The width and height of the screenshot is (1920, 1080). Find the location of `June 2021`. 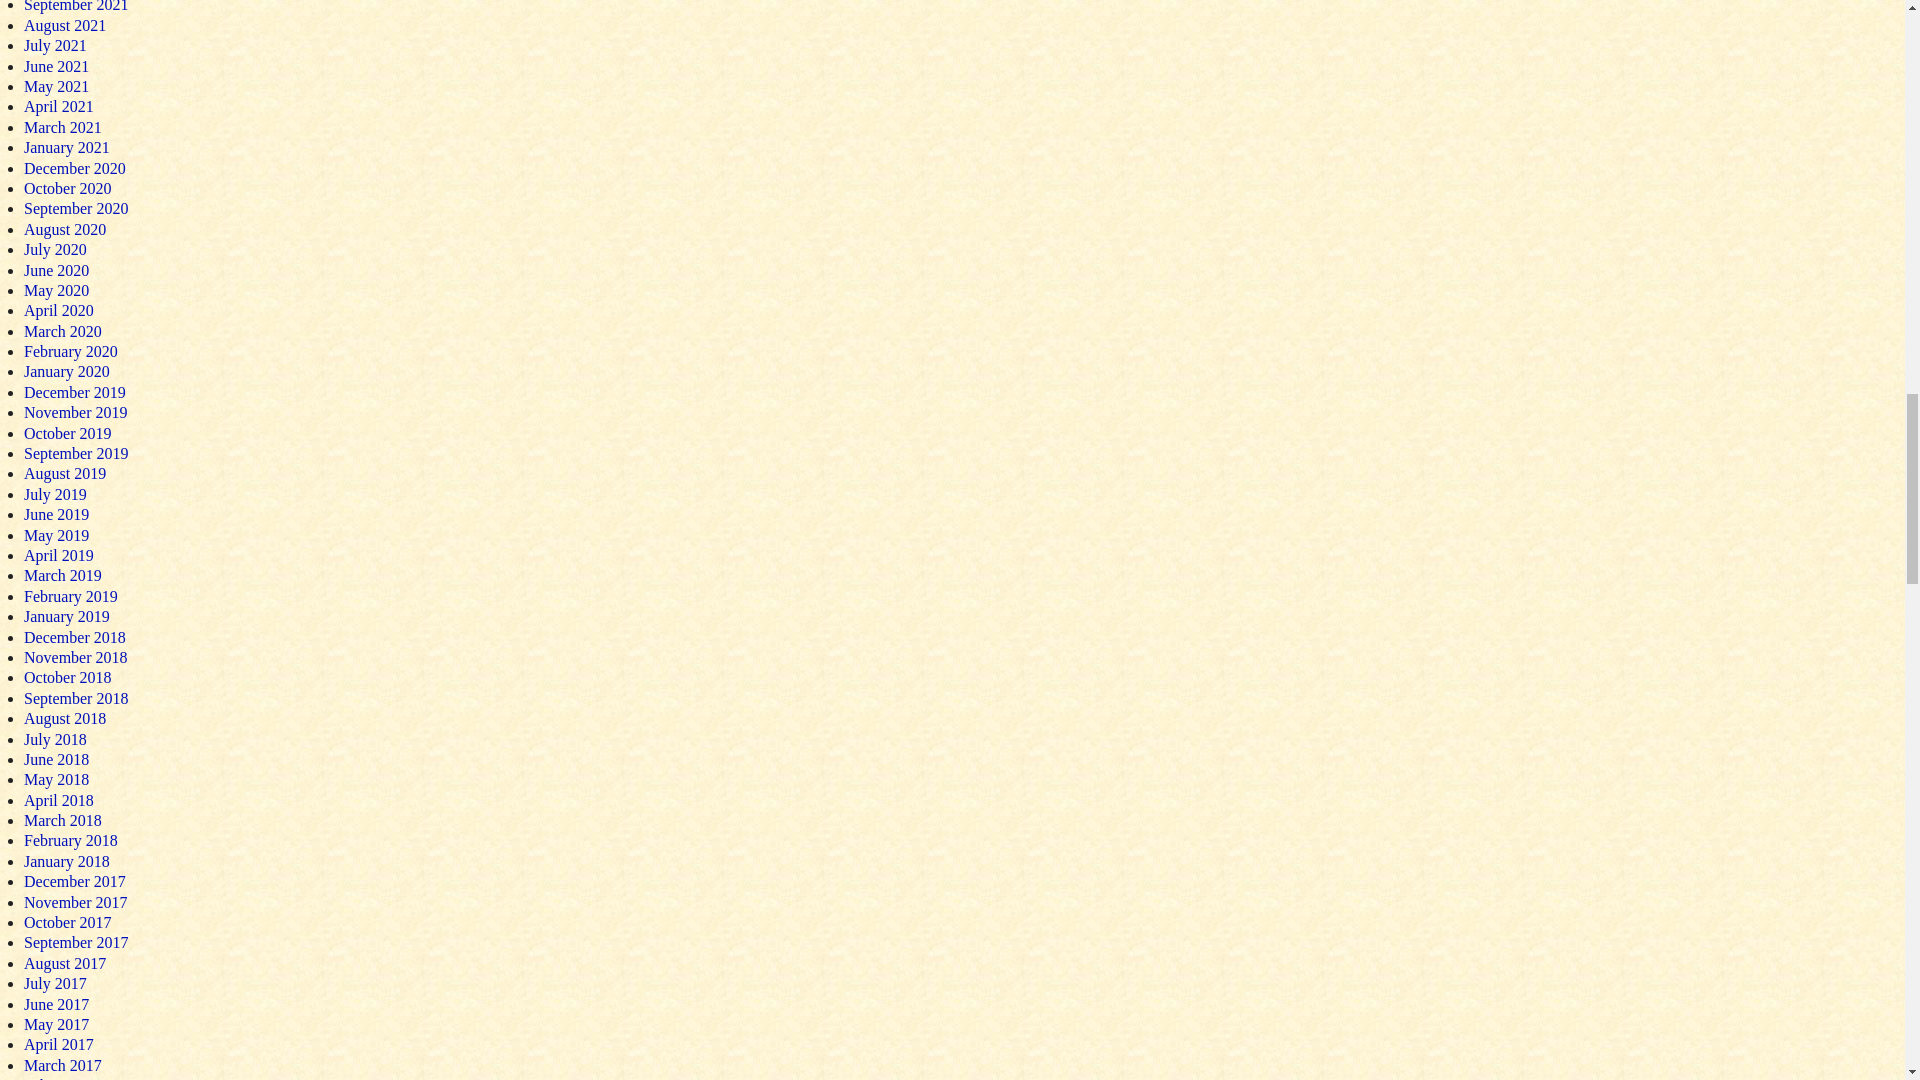

June 2021 is located at coordinates (56, 66).